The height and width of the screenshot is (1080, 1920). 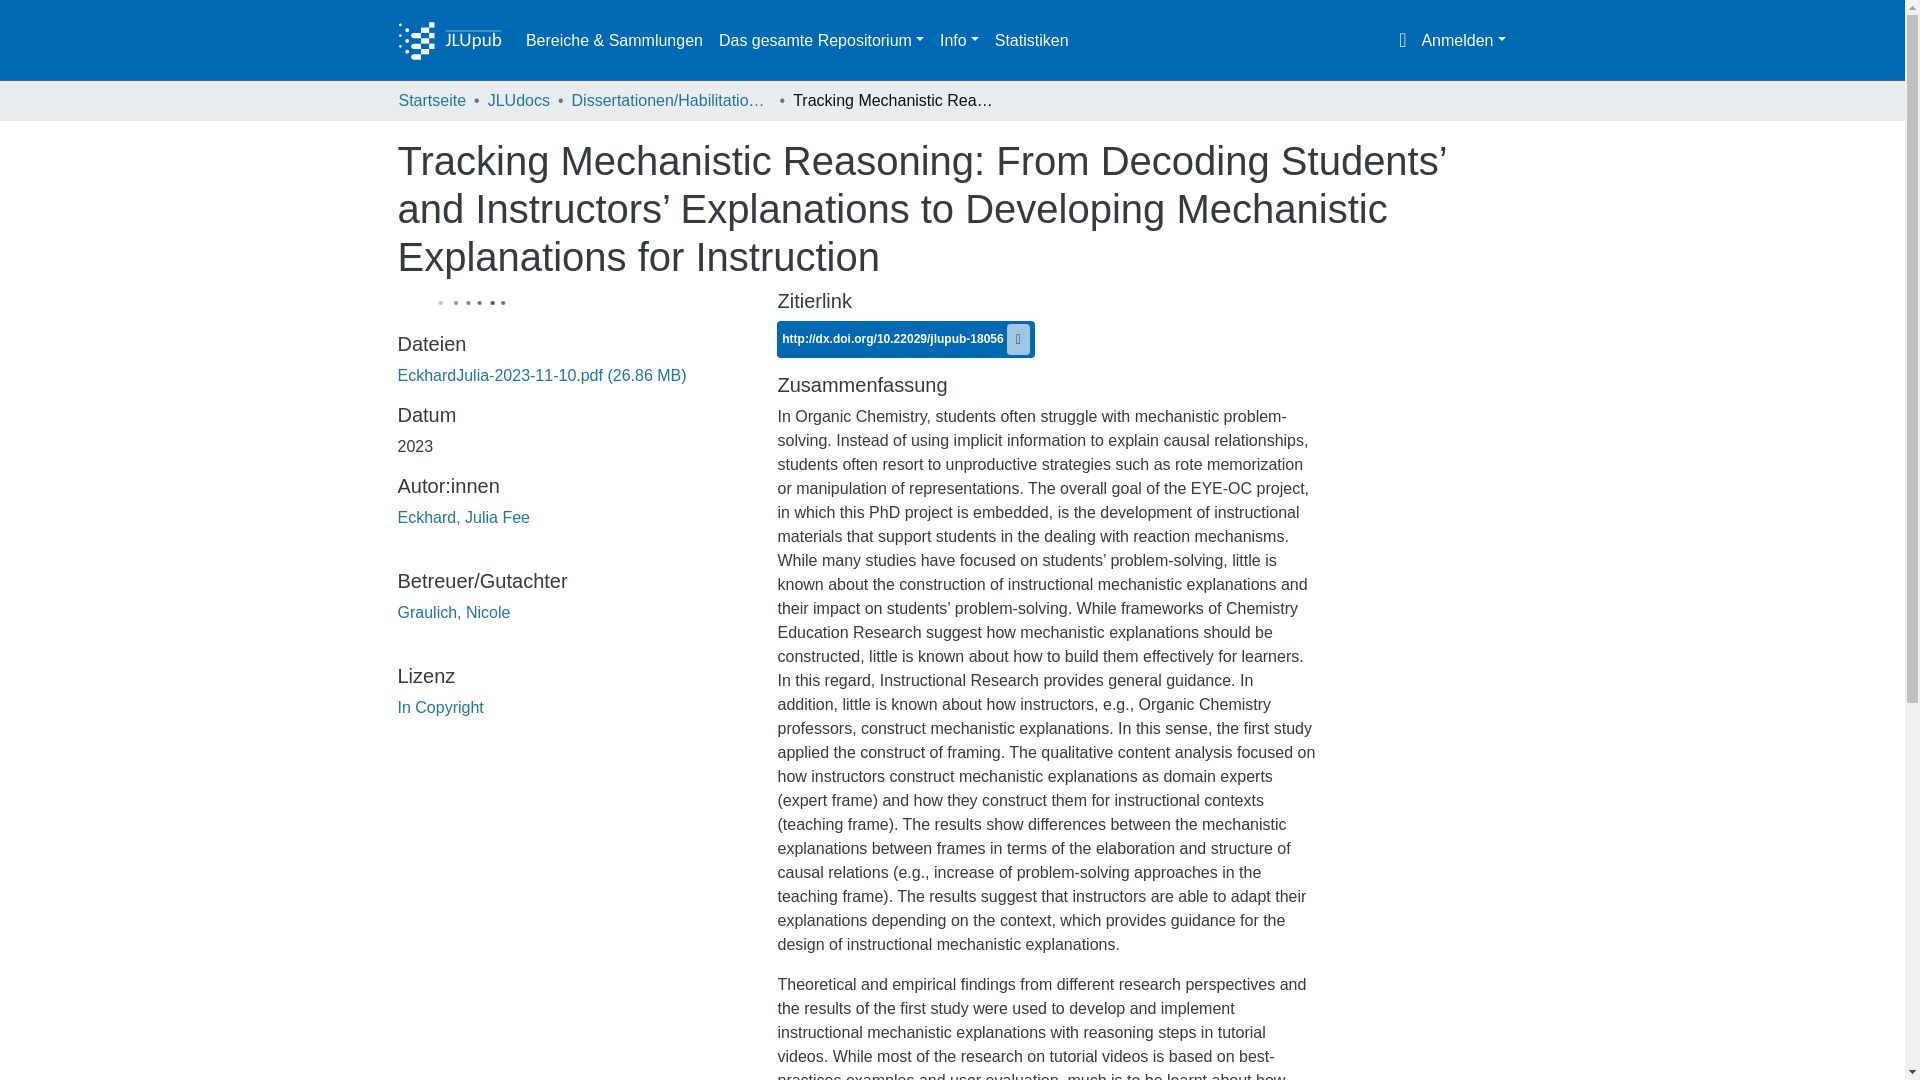 What do you see at coordinates (454, 612) in the screenshot?
I see `Graulich, Nicole` at bounding box center [454, 612].